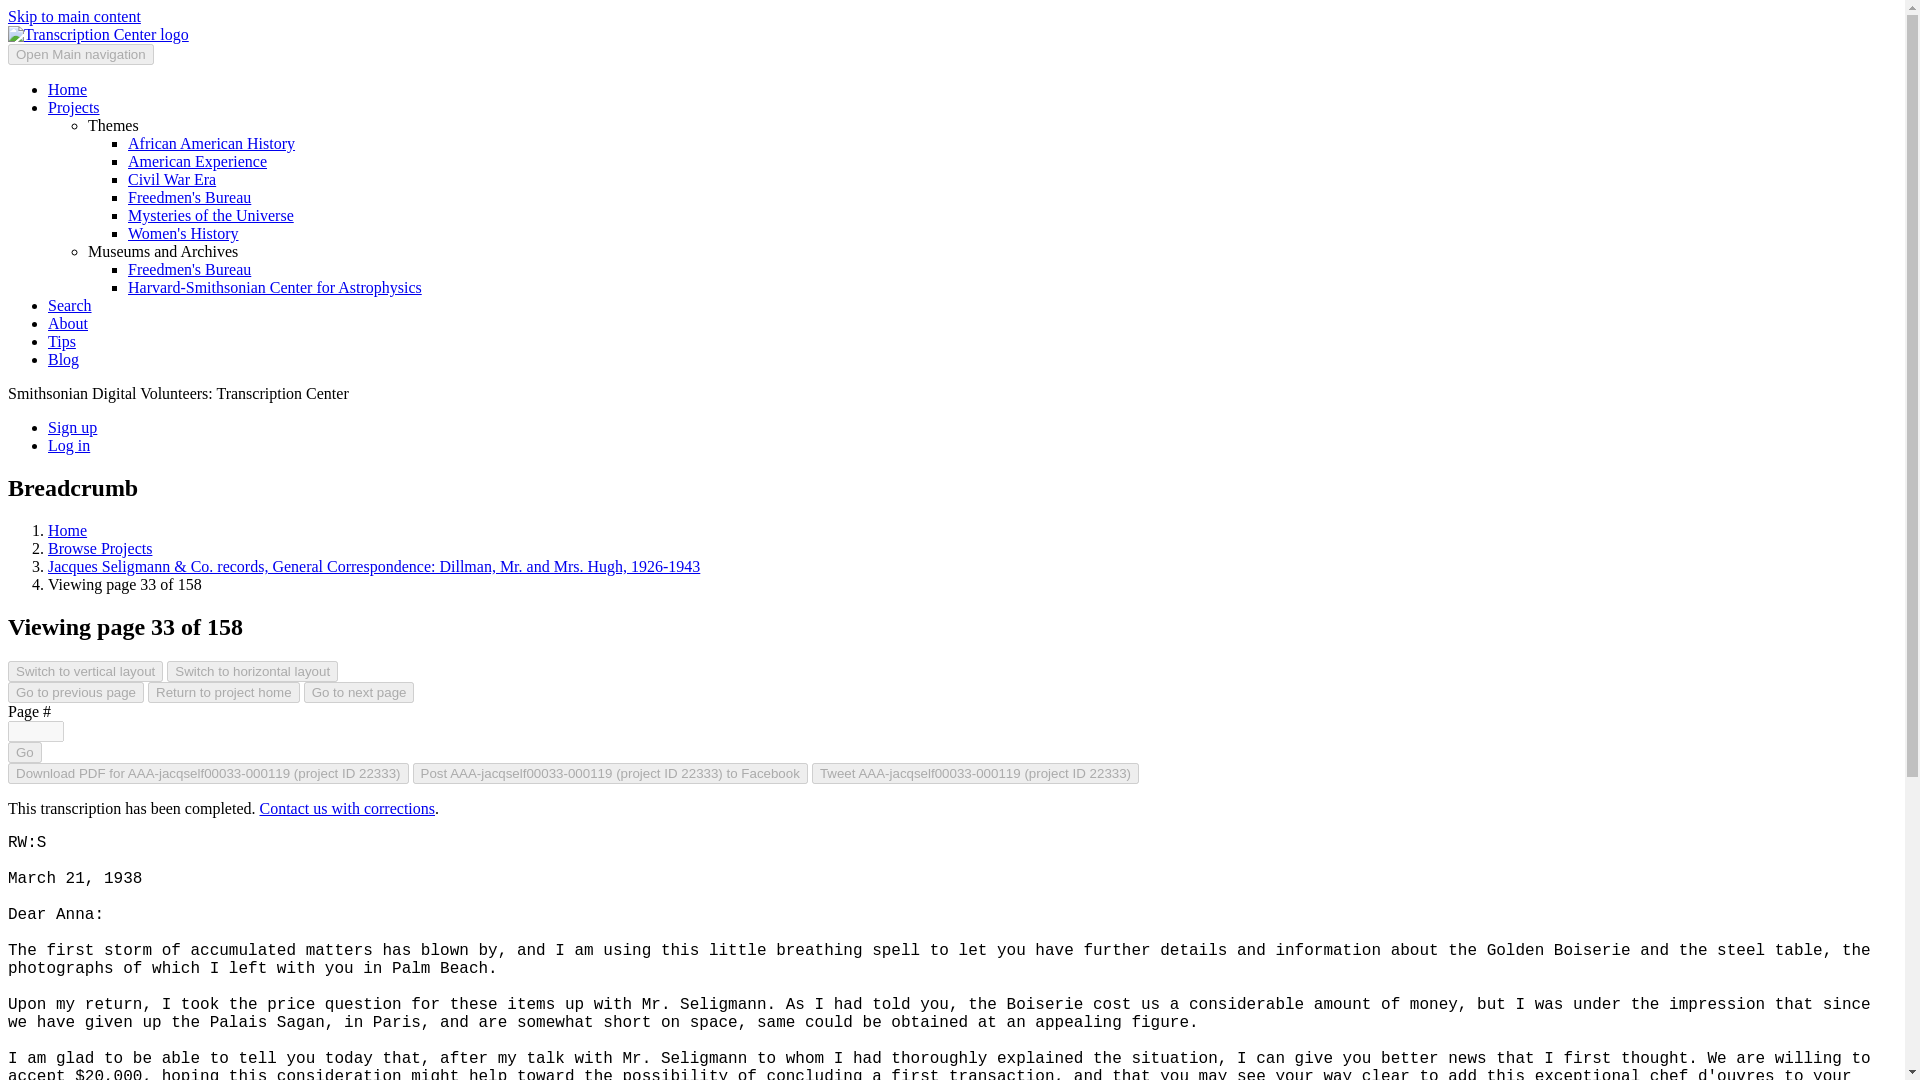  Describe the element at coordinates (67, 90) in the screenshot. I see `Home` at that location.